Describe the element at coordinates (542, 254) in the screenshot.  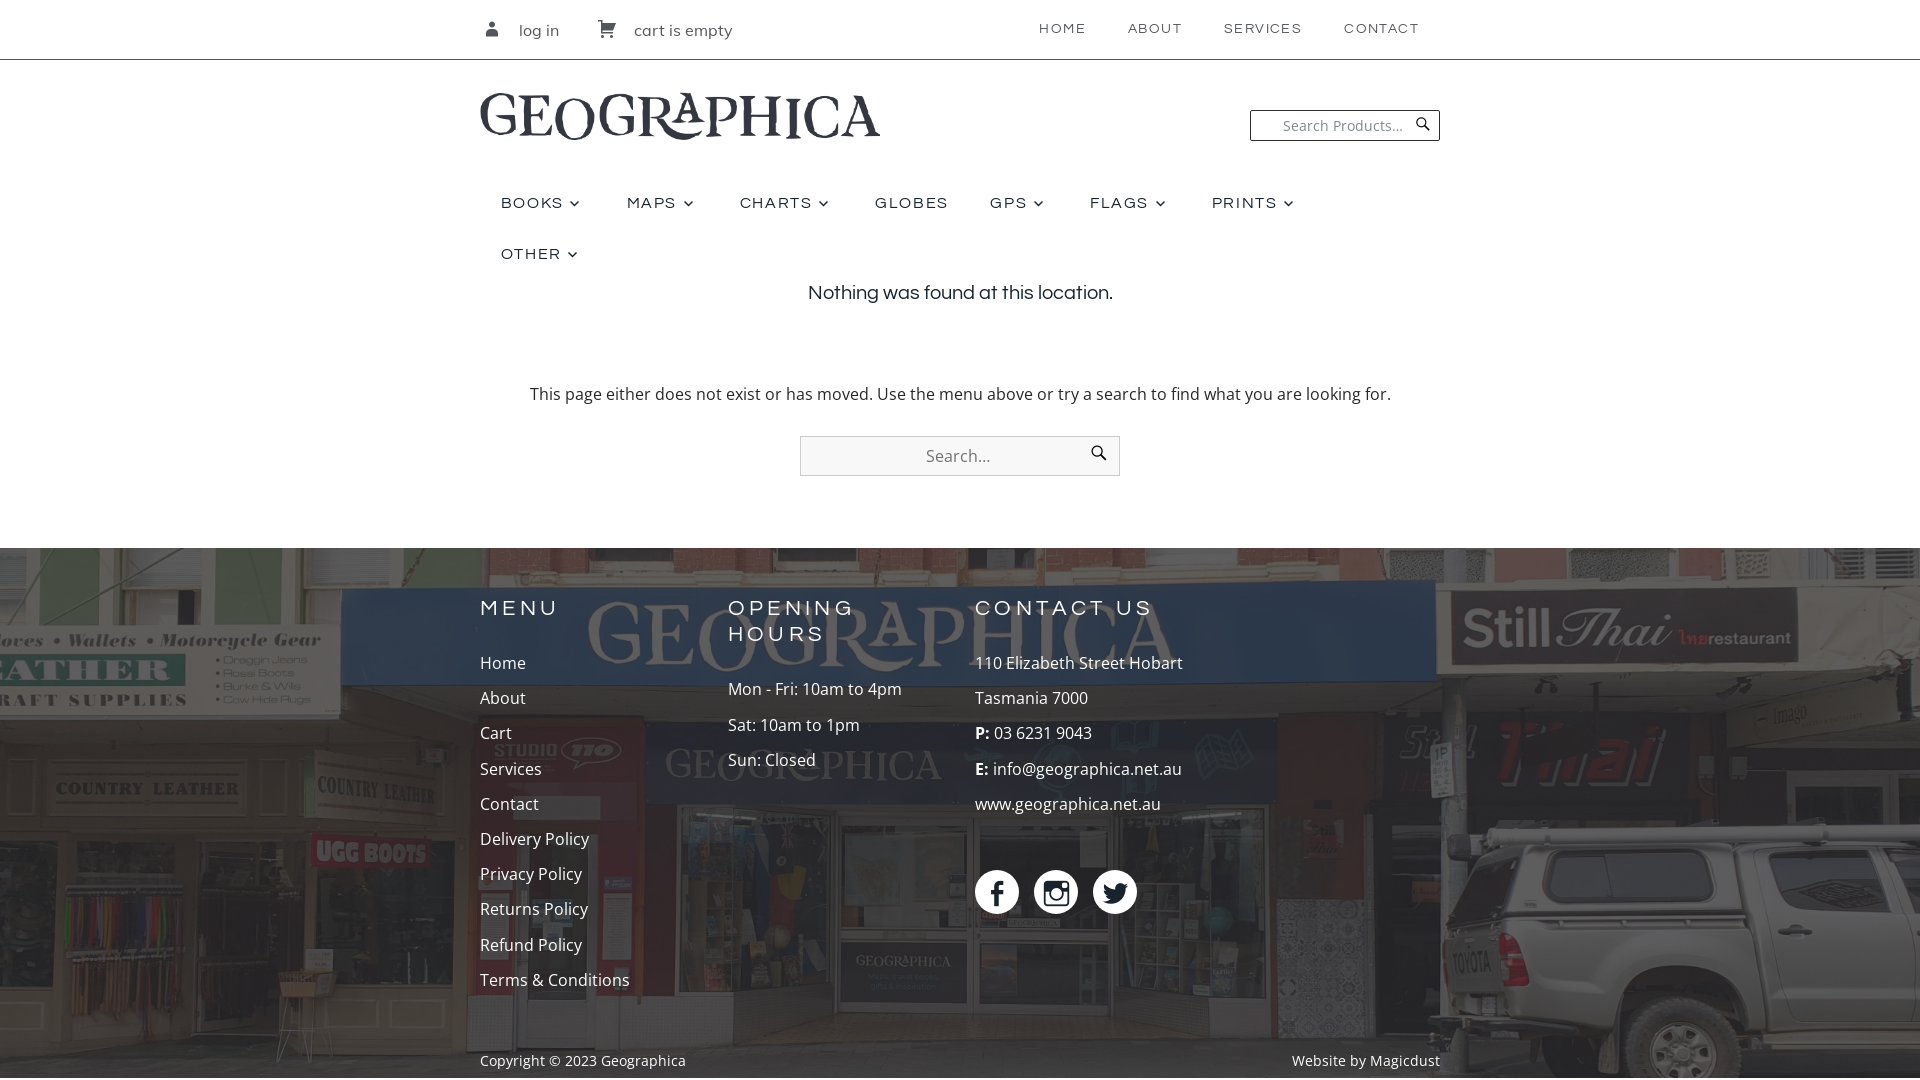
I see `OTHER` at that location.